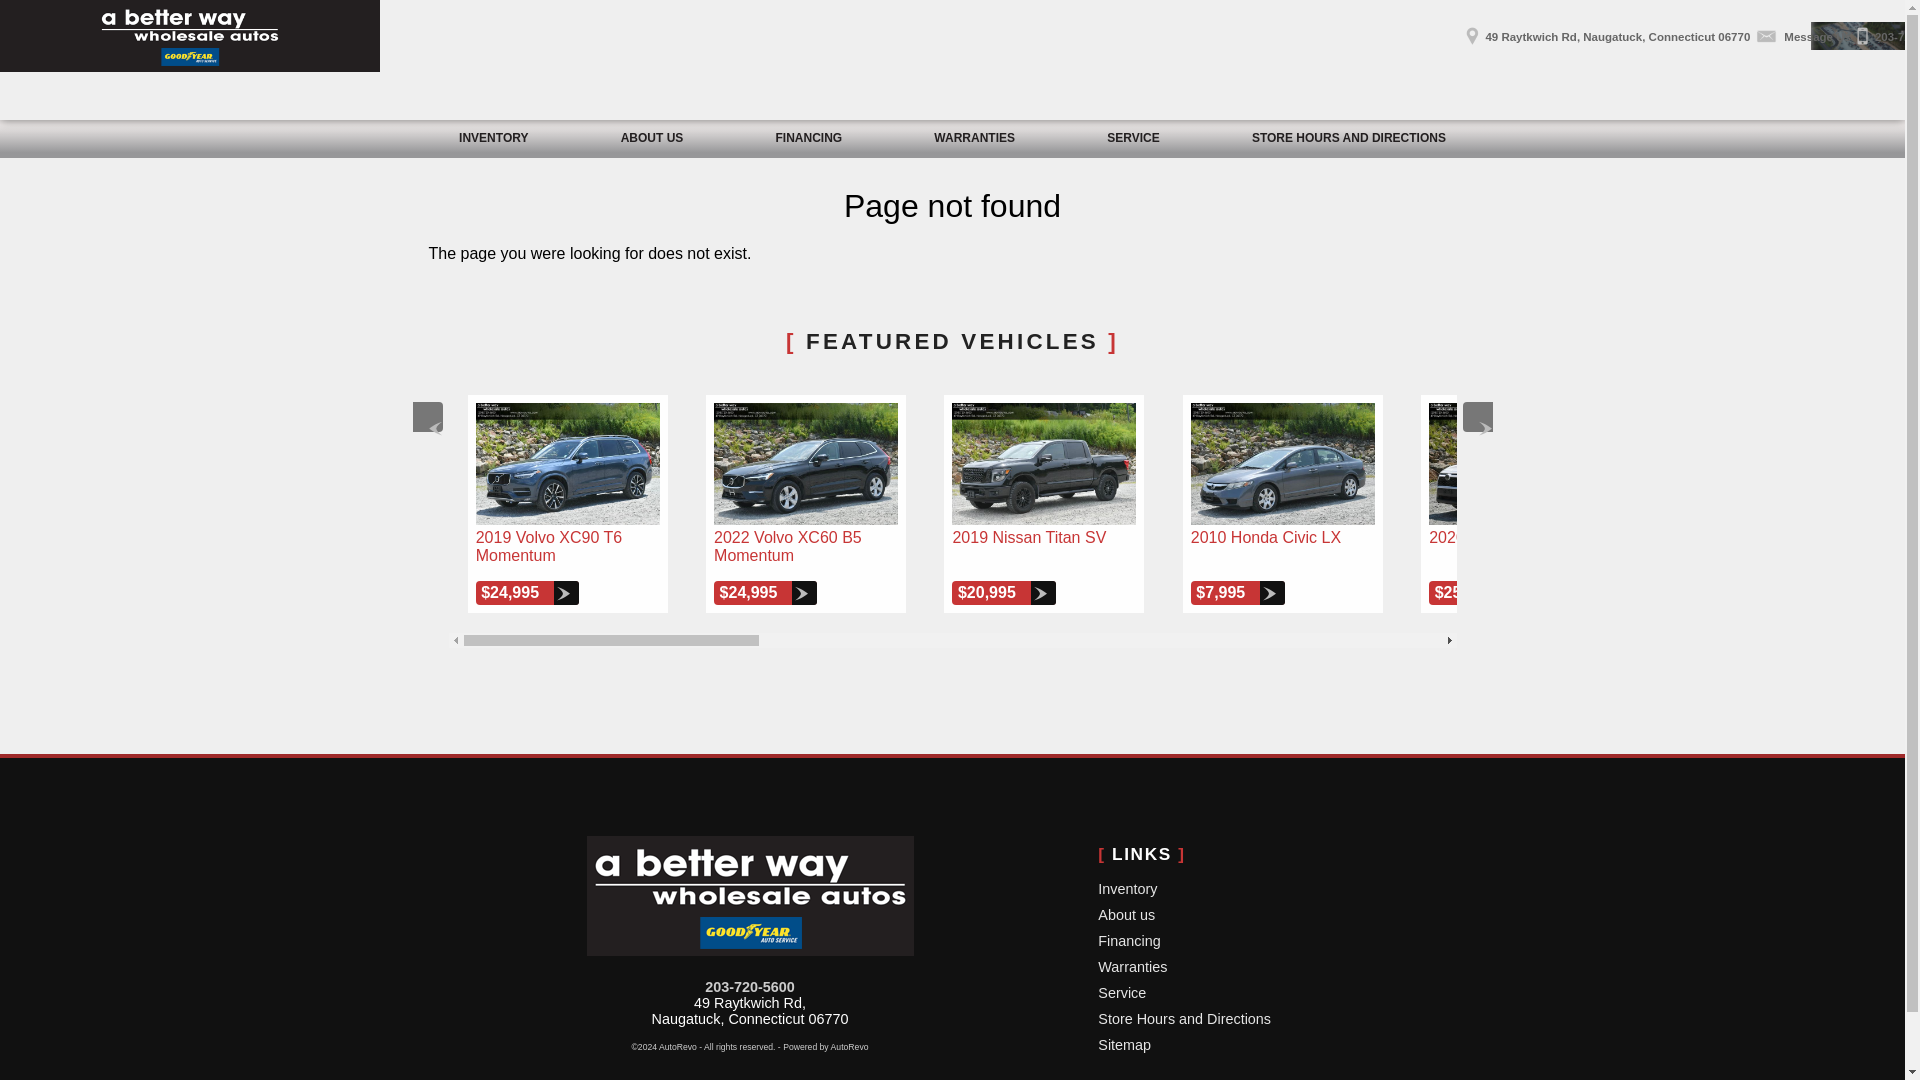 This screenshot has width=1920, height=1080. I want to click on 2019 Nissan Titan SV in Naugatuck, Connecticut 06770, so click(1044, 464).